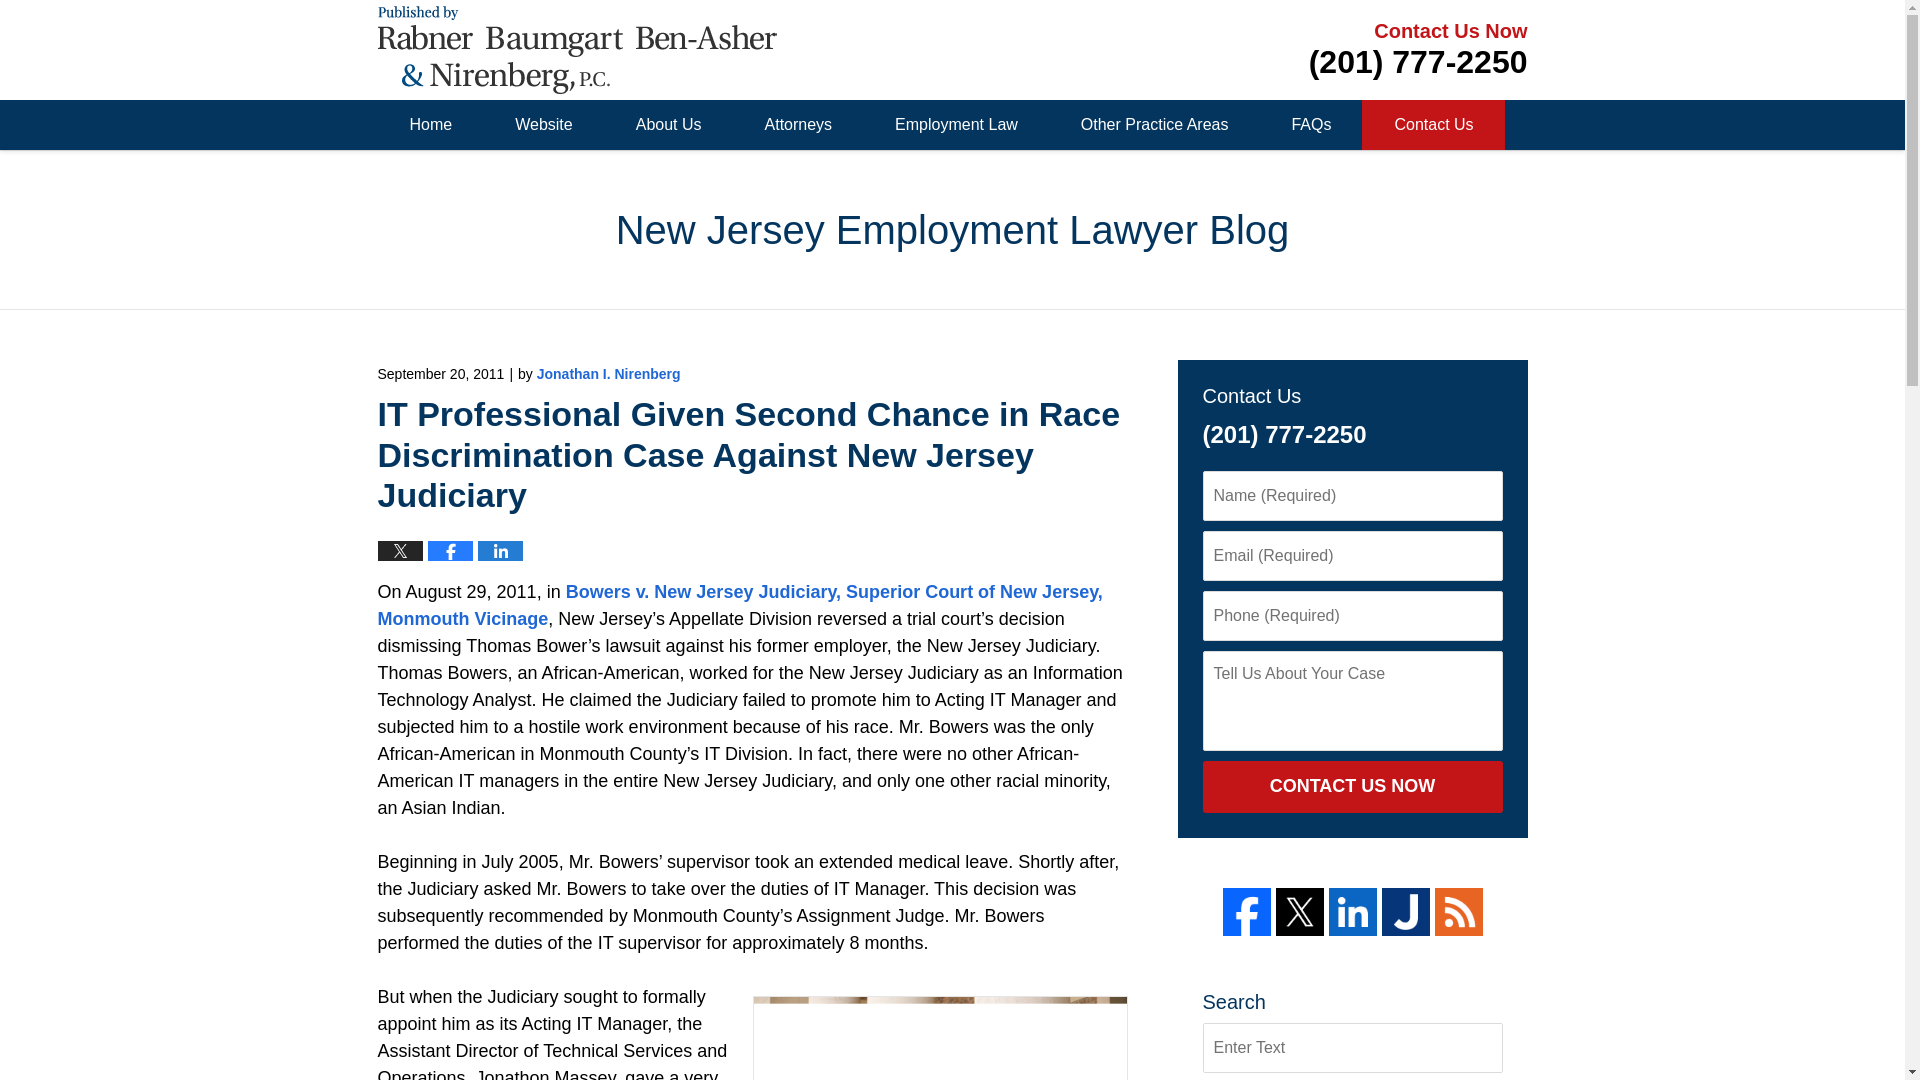  Describe the element at coordinates (1351, 616) in the screenshot. I see `Please enter a valid phone number.` at that location.